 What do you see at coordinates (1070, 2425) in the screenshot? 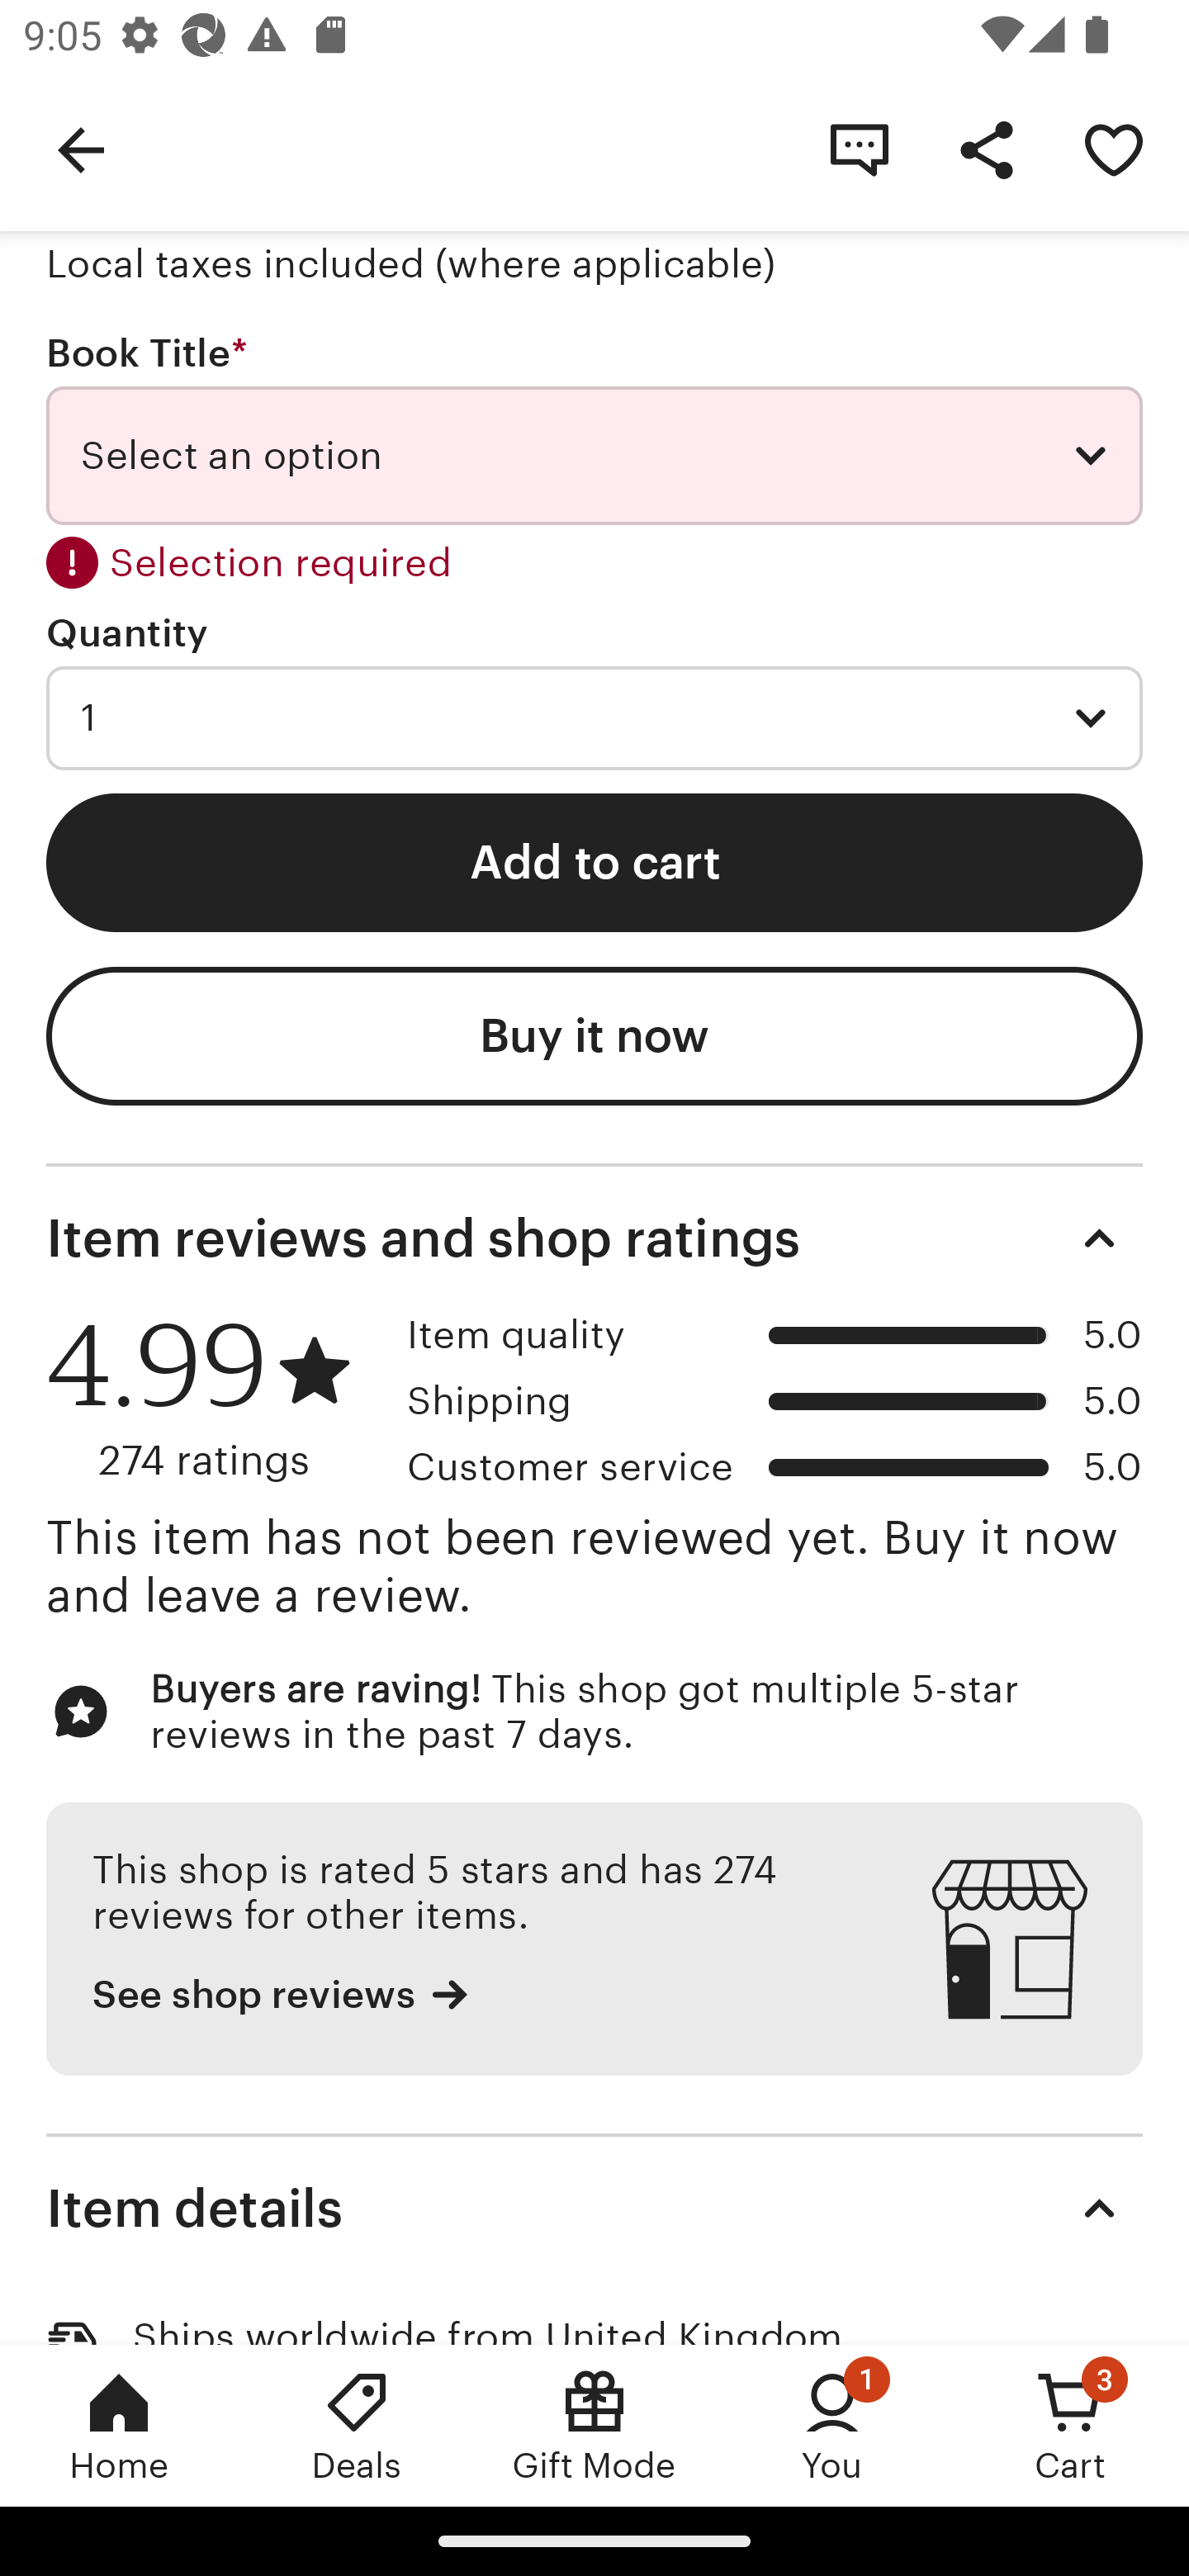
I see `Cart, 3 new notifications Cart` at bounding box center [1070, 2425].